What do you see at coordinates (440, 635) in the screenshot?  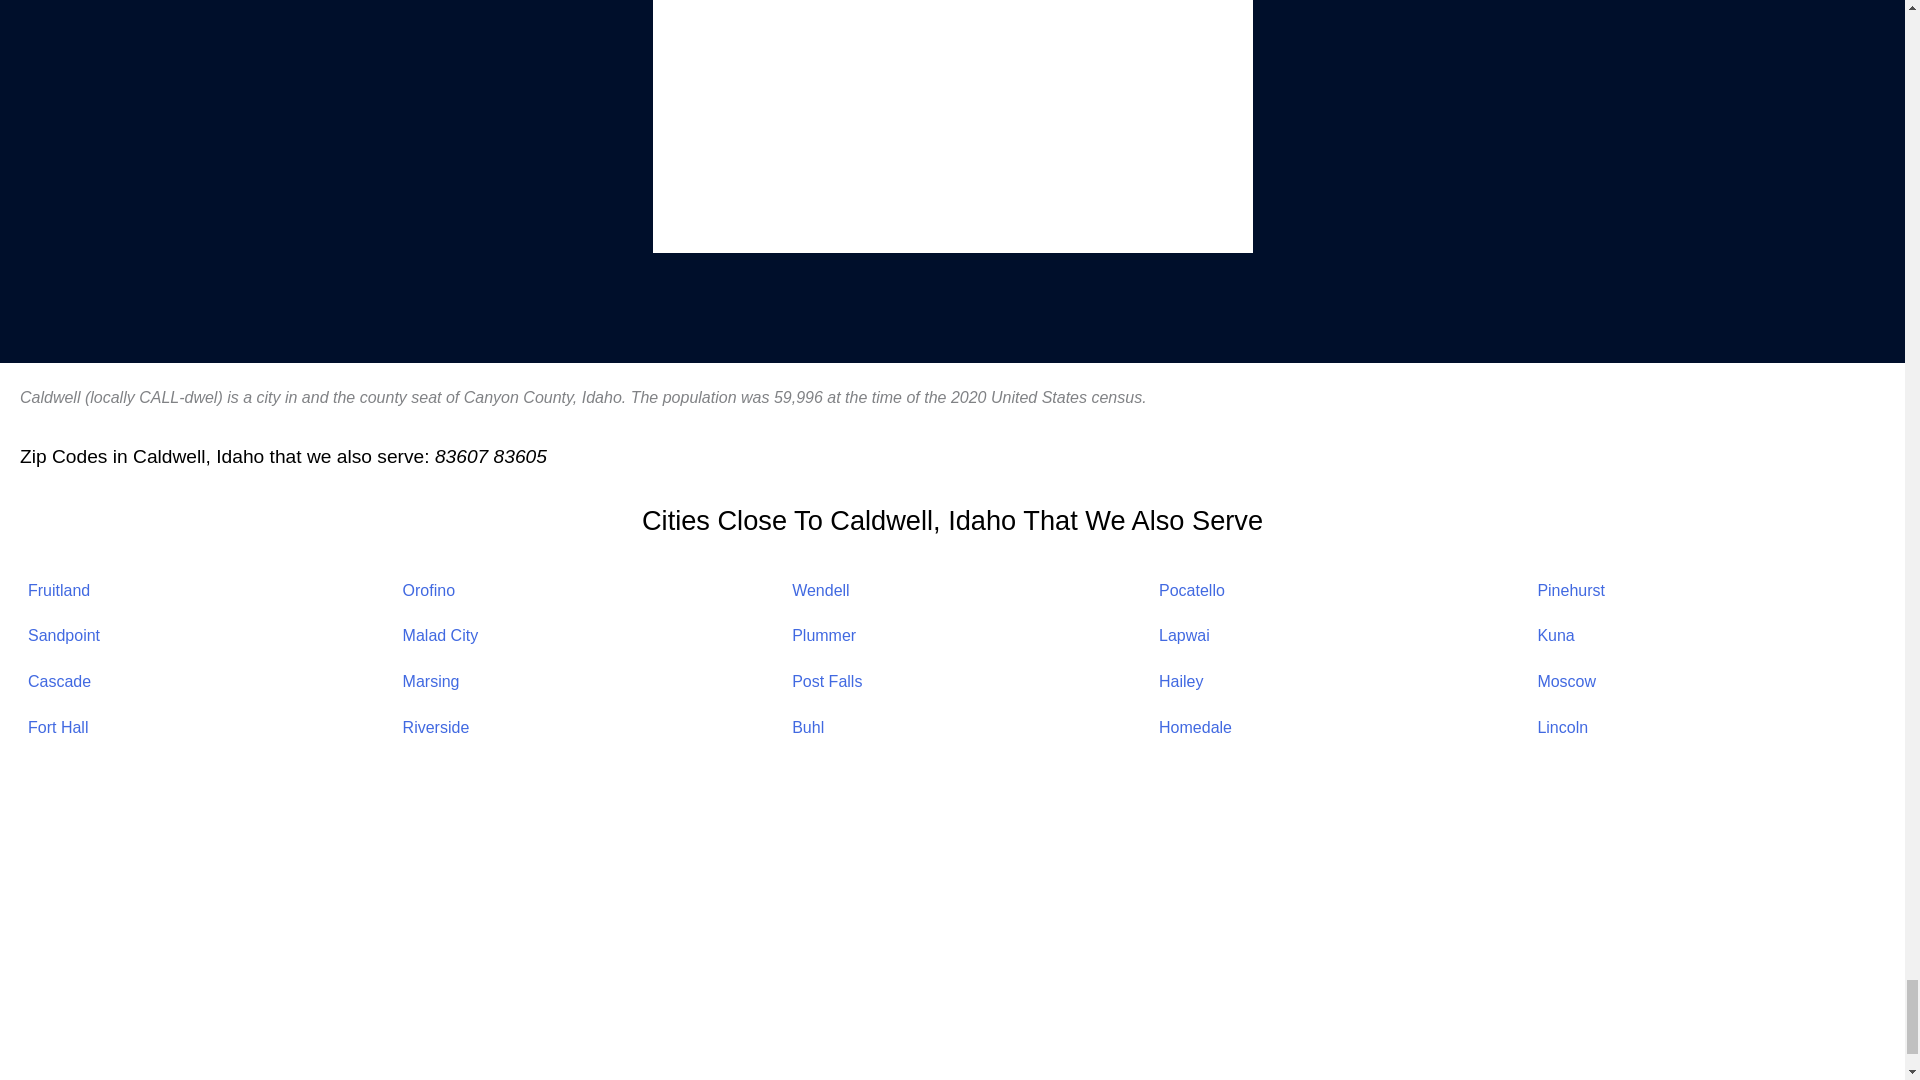 I see `Malad City` at bounding box center [440, 635].